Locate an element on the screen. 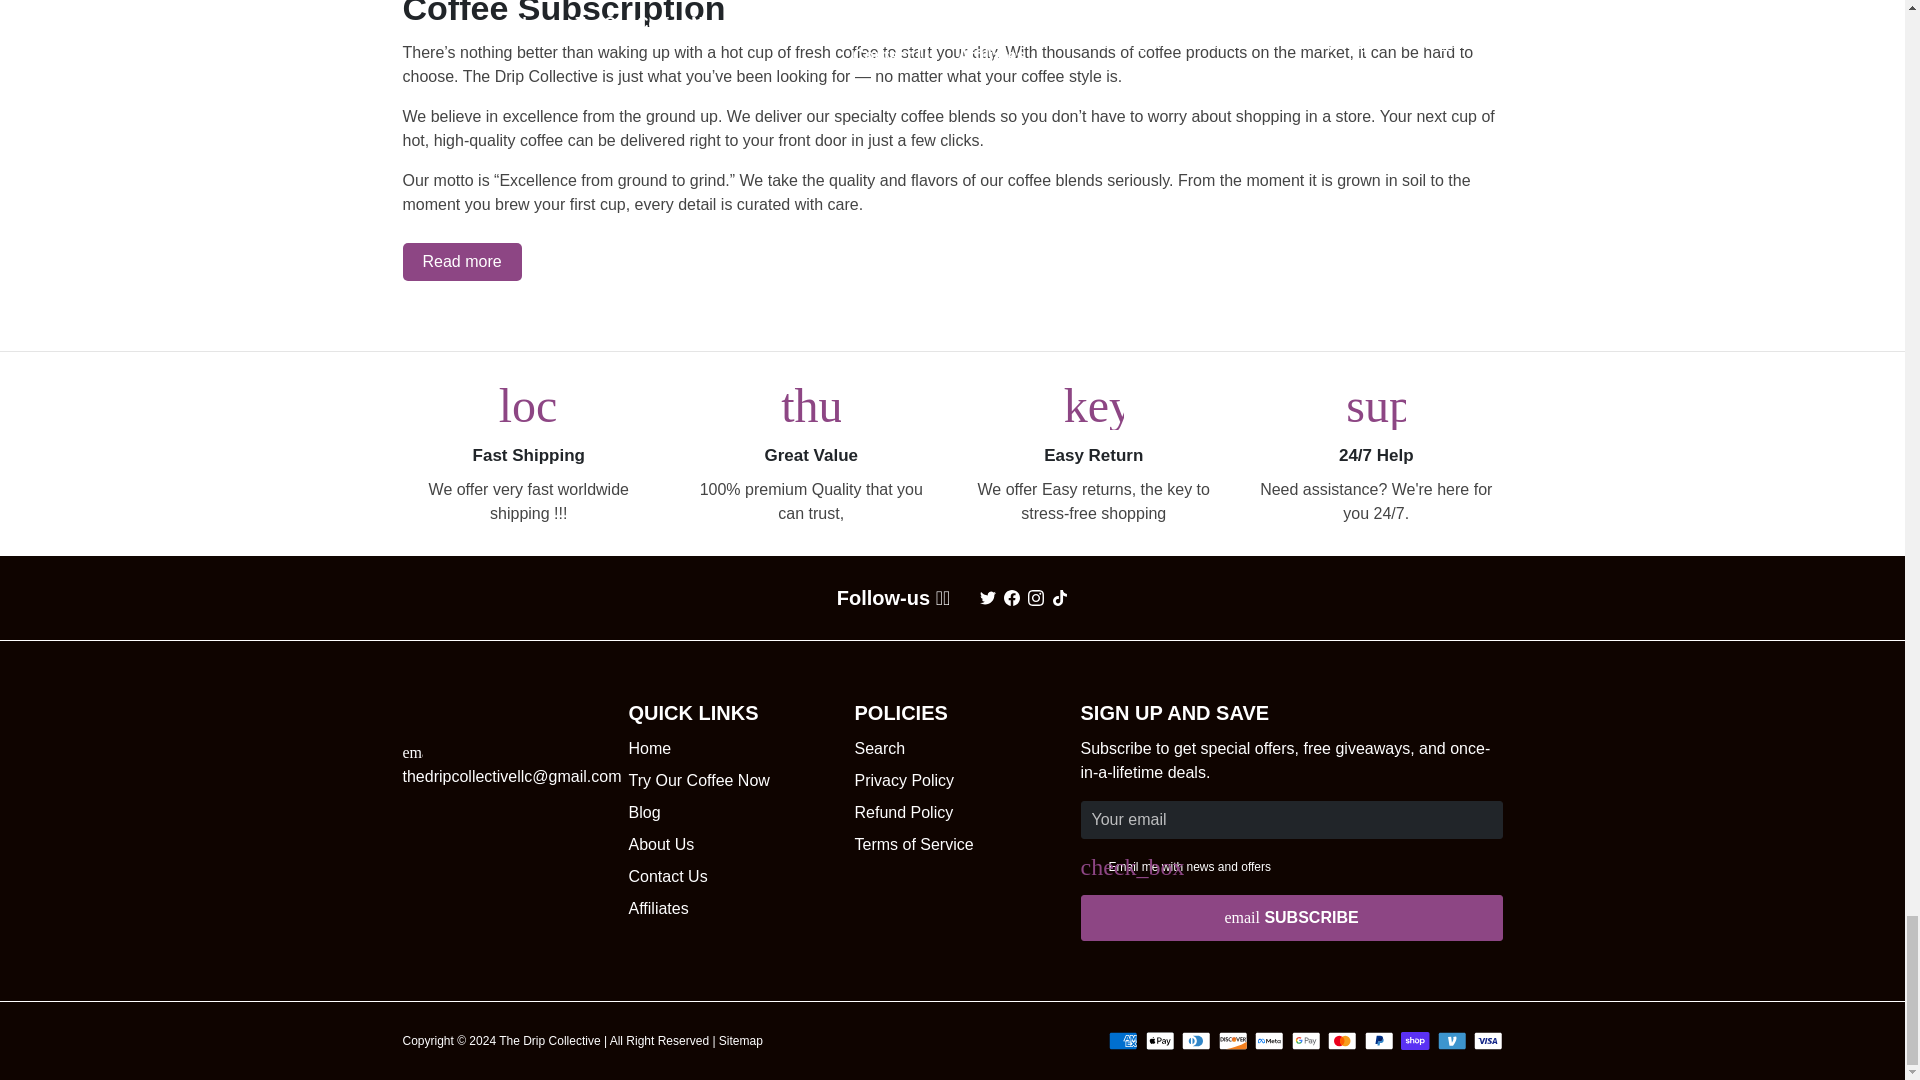 The width and height of the screenshot is (1920, 1080). Meta Pay is located at coordinates (1268, 1040).